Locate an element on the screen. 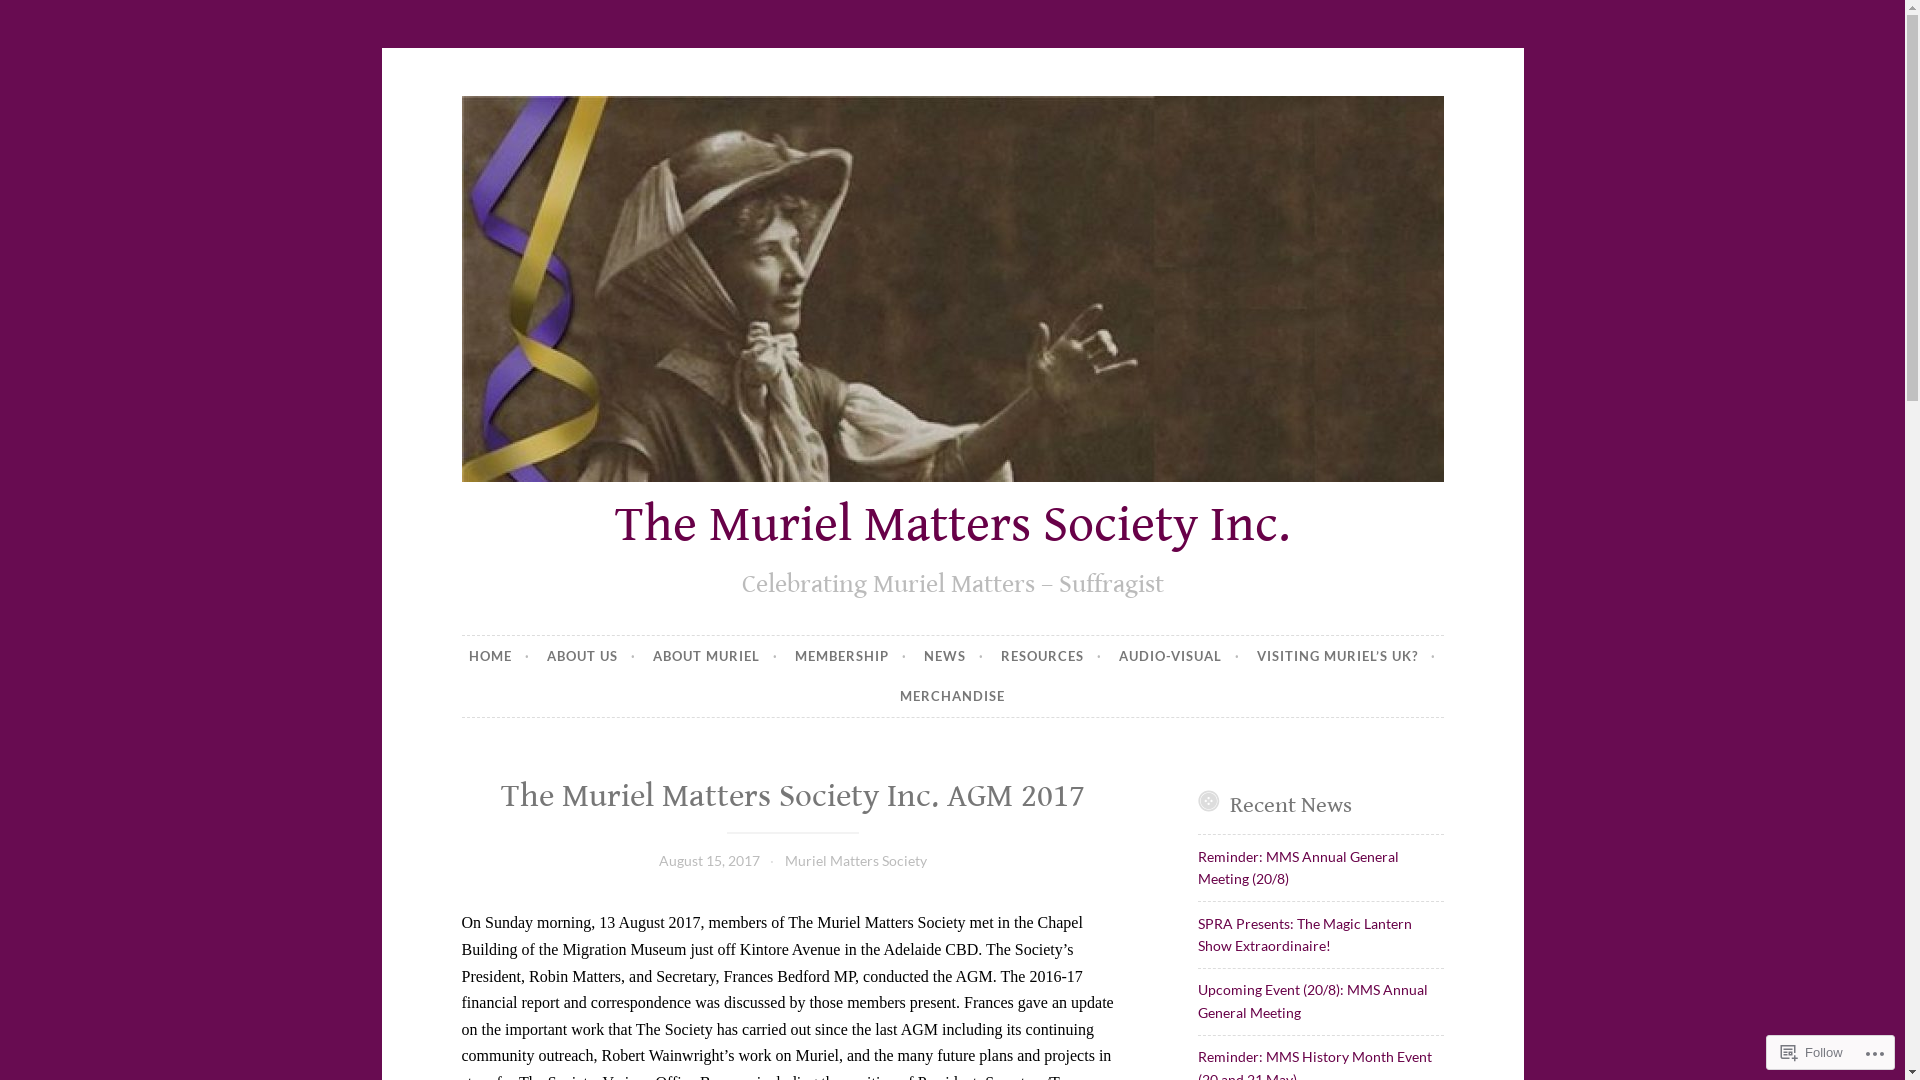  Muriel Matters Society is located at coordinates (856, 860).